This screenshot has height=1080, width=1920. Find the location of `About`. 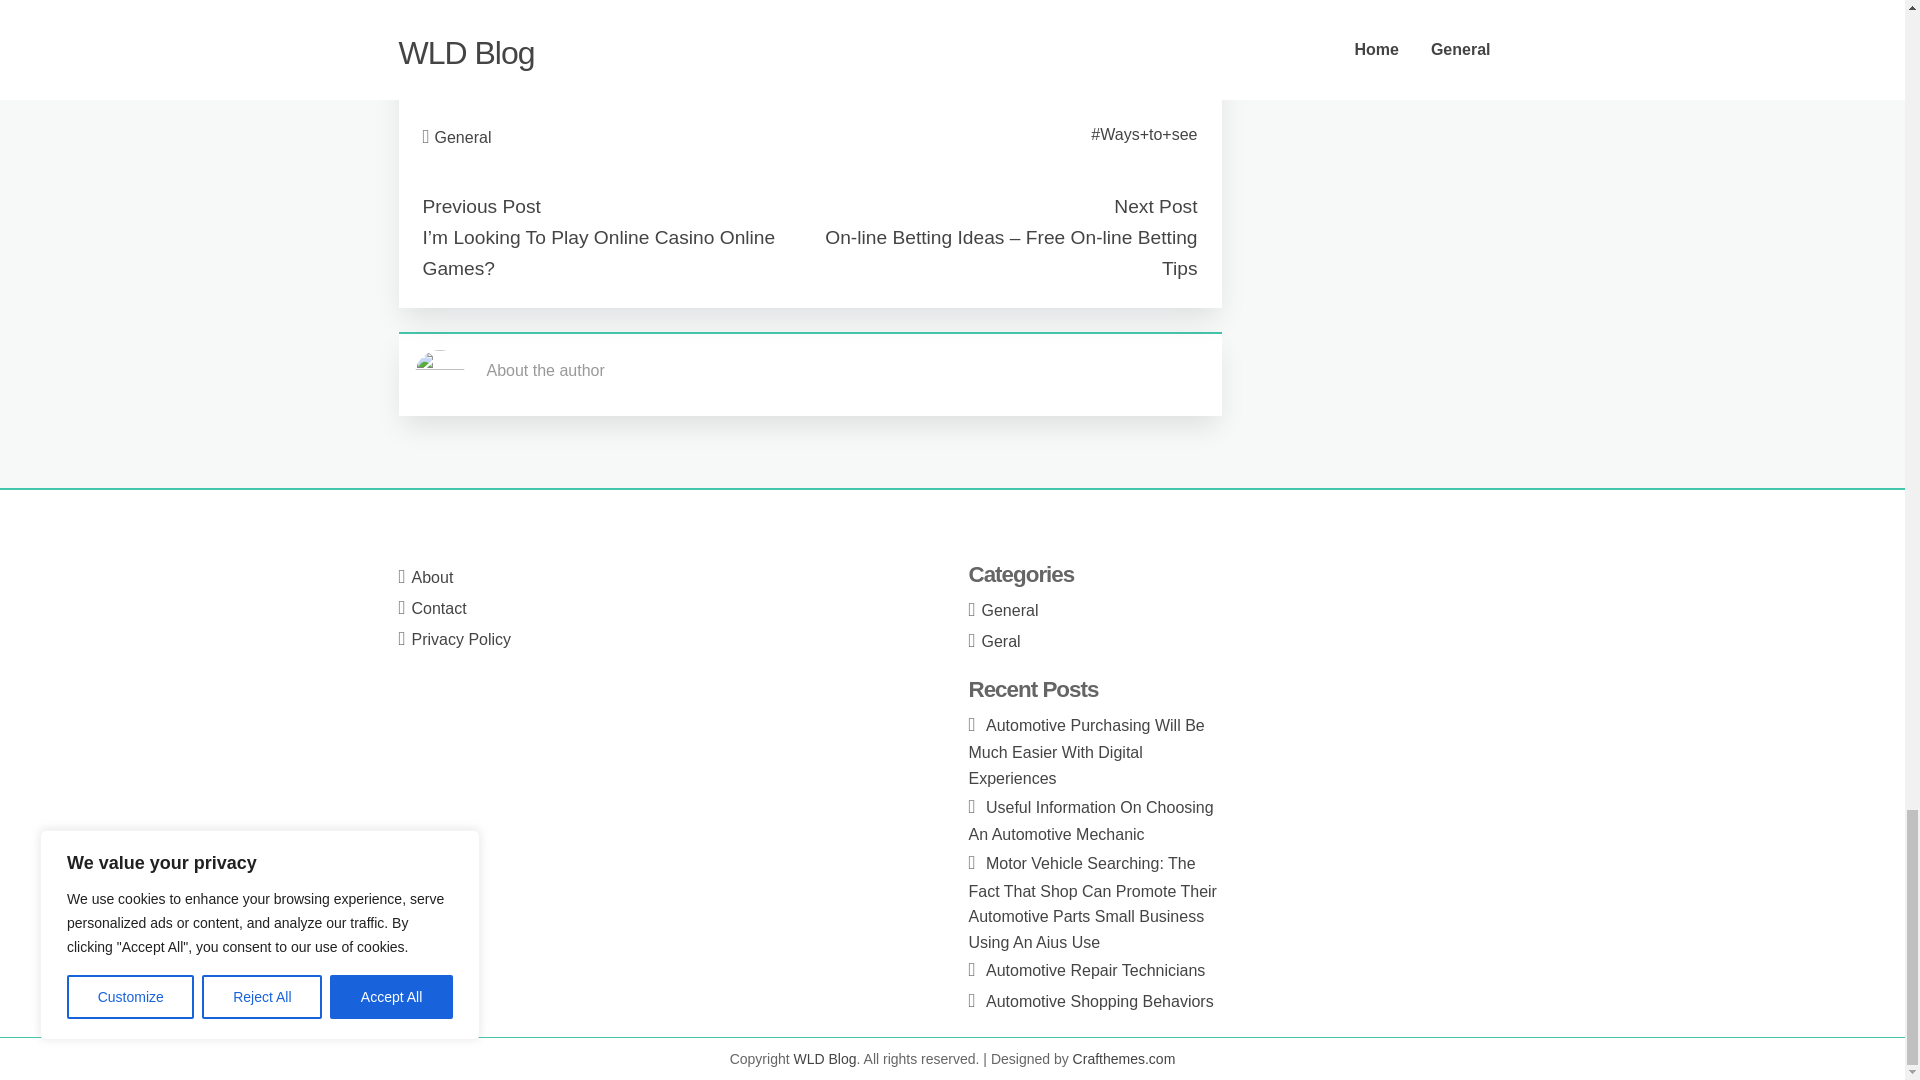

About is located at coordinates (432, 578).